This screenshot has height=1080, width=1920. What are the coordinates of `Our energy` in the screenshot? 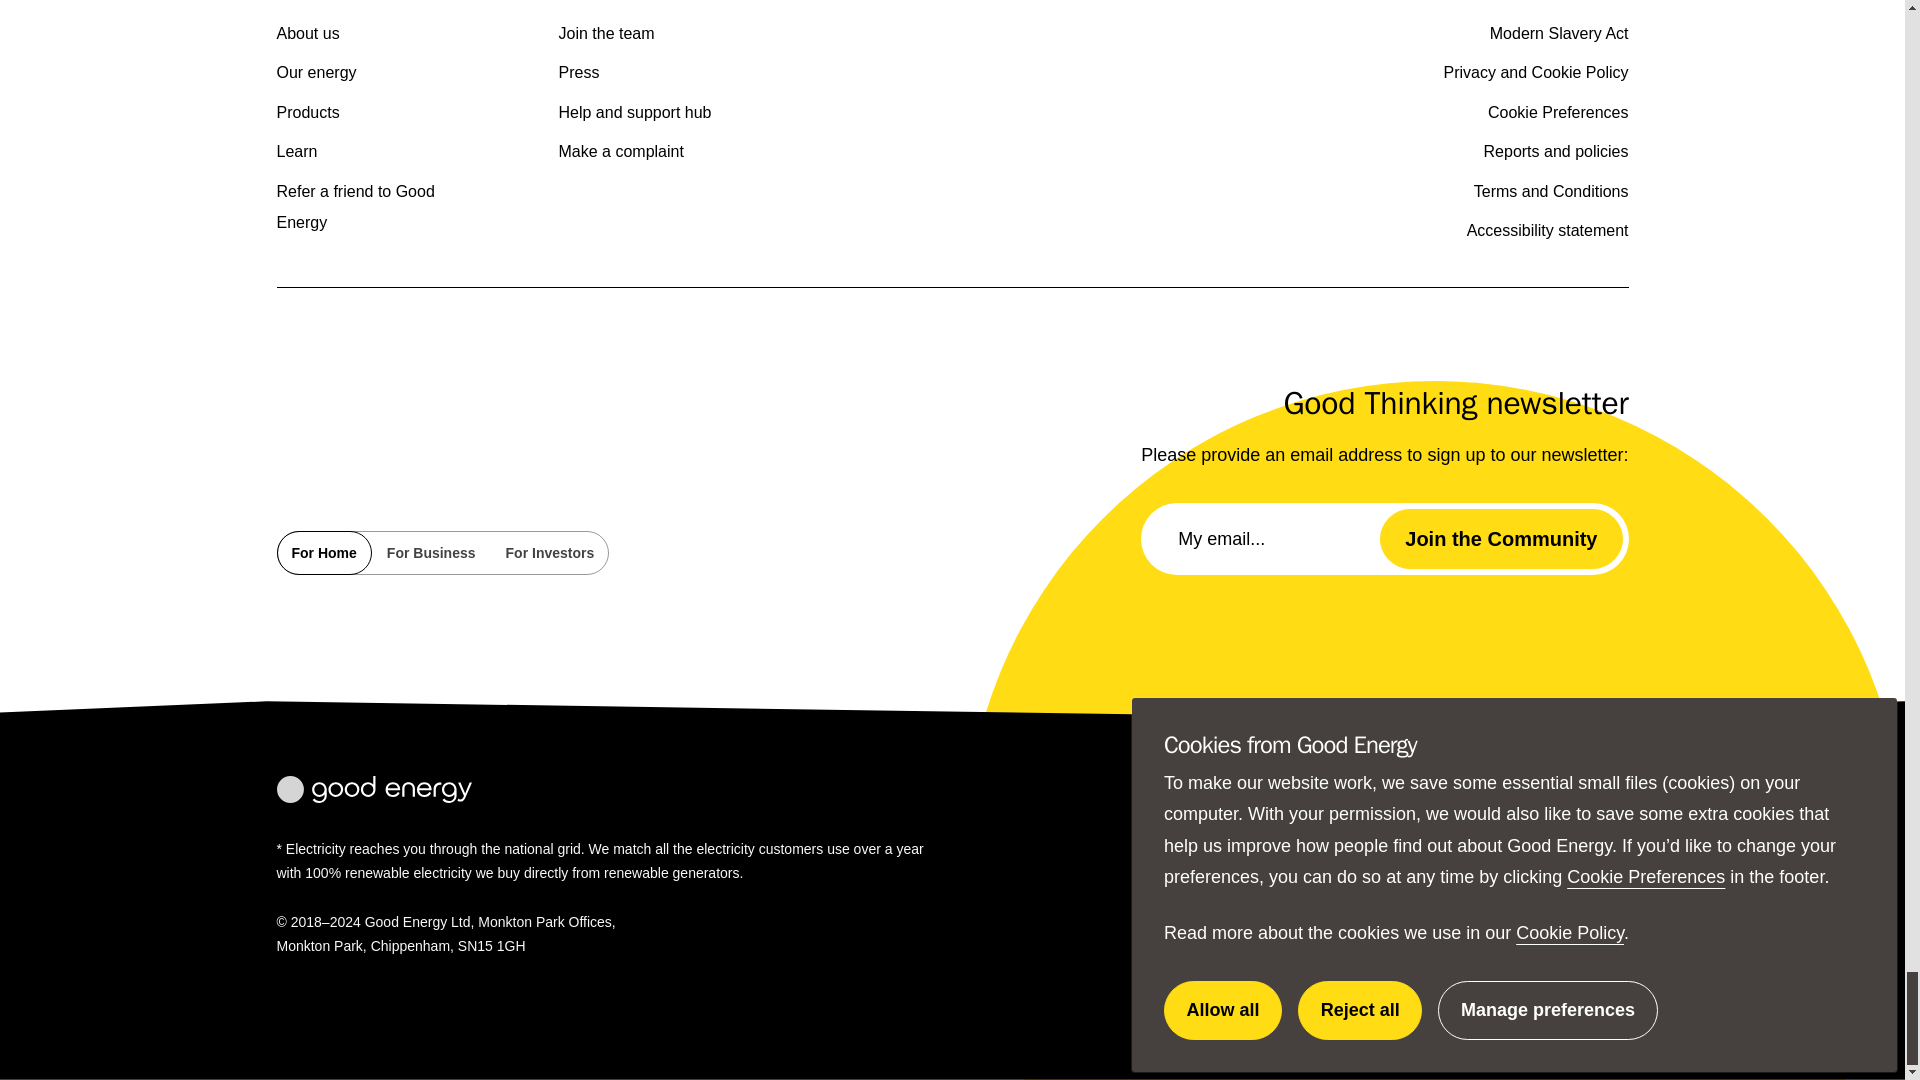 It's located at (316, 72).